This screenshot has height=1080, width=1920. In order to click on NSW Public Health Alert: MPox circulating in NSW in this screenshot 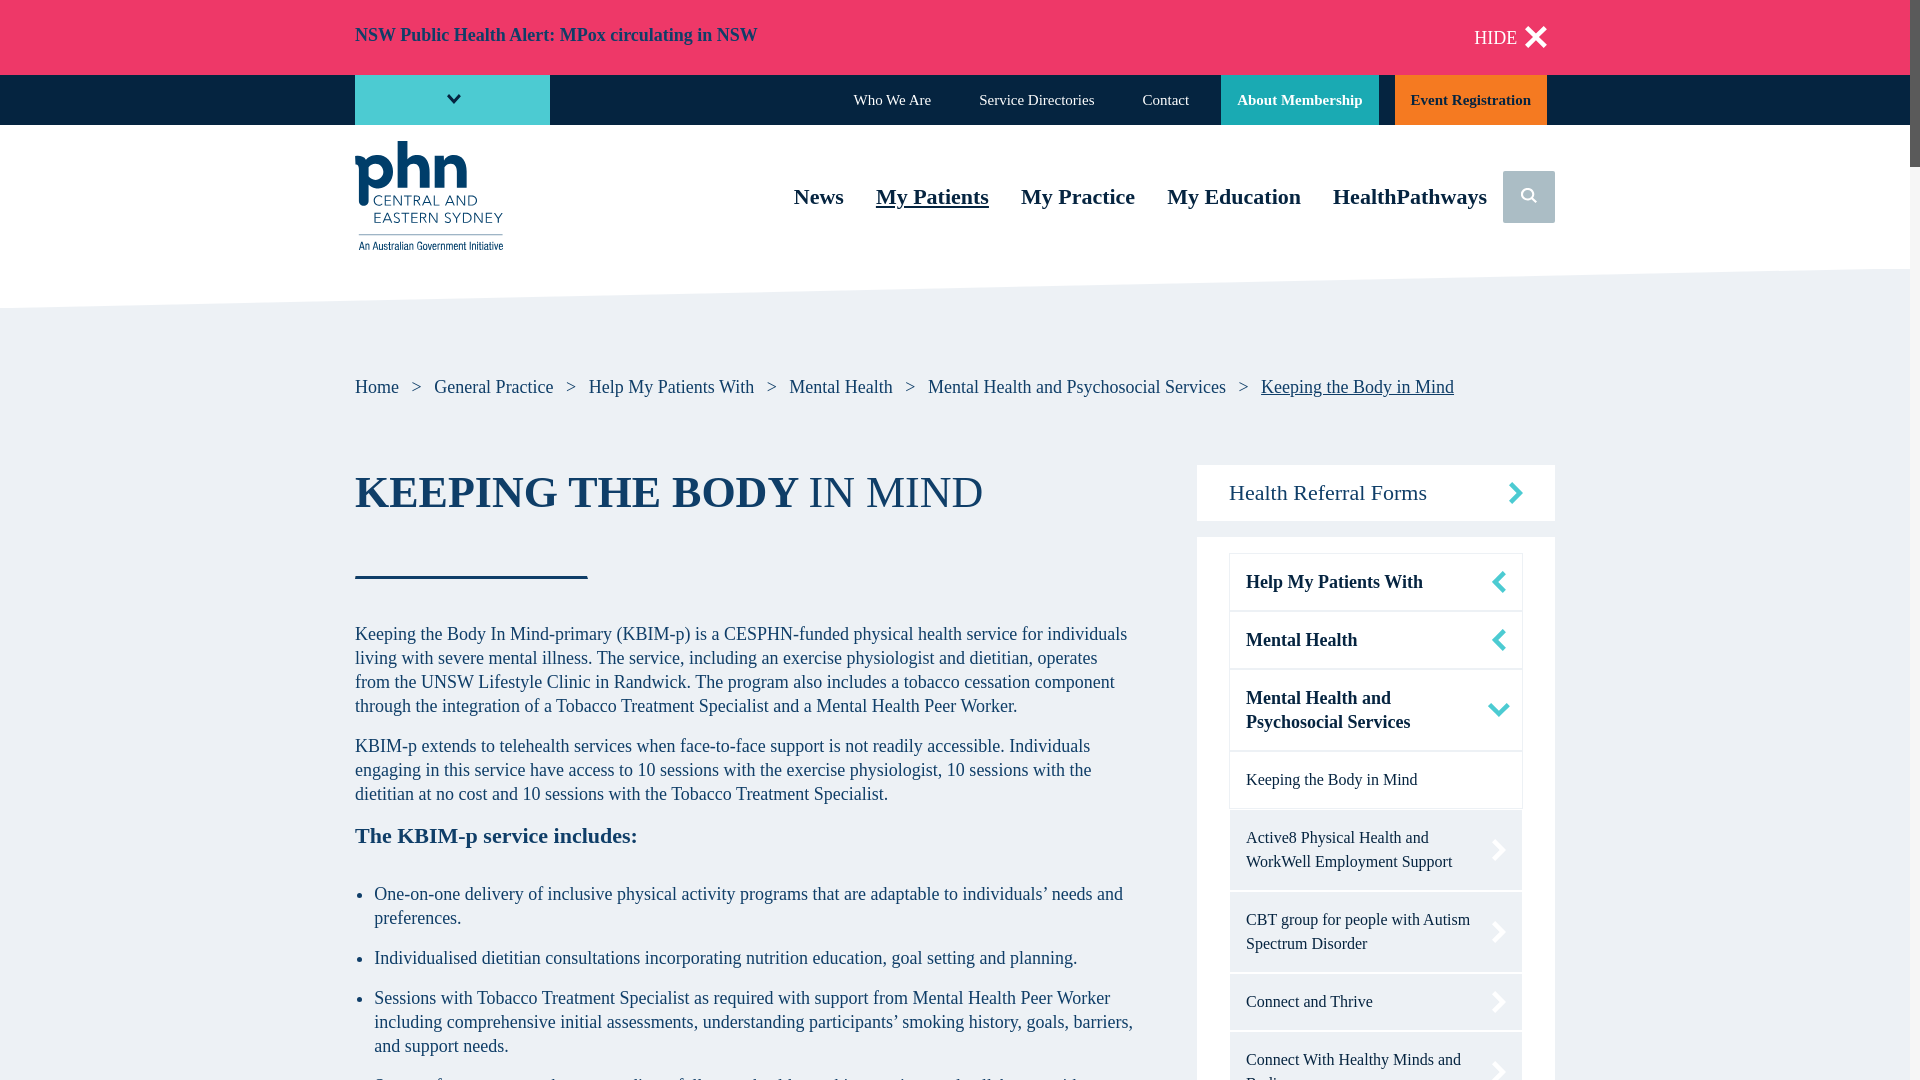, I will do `click(556, 34)`.